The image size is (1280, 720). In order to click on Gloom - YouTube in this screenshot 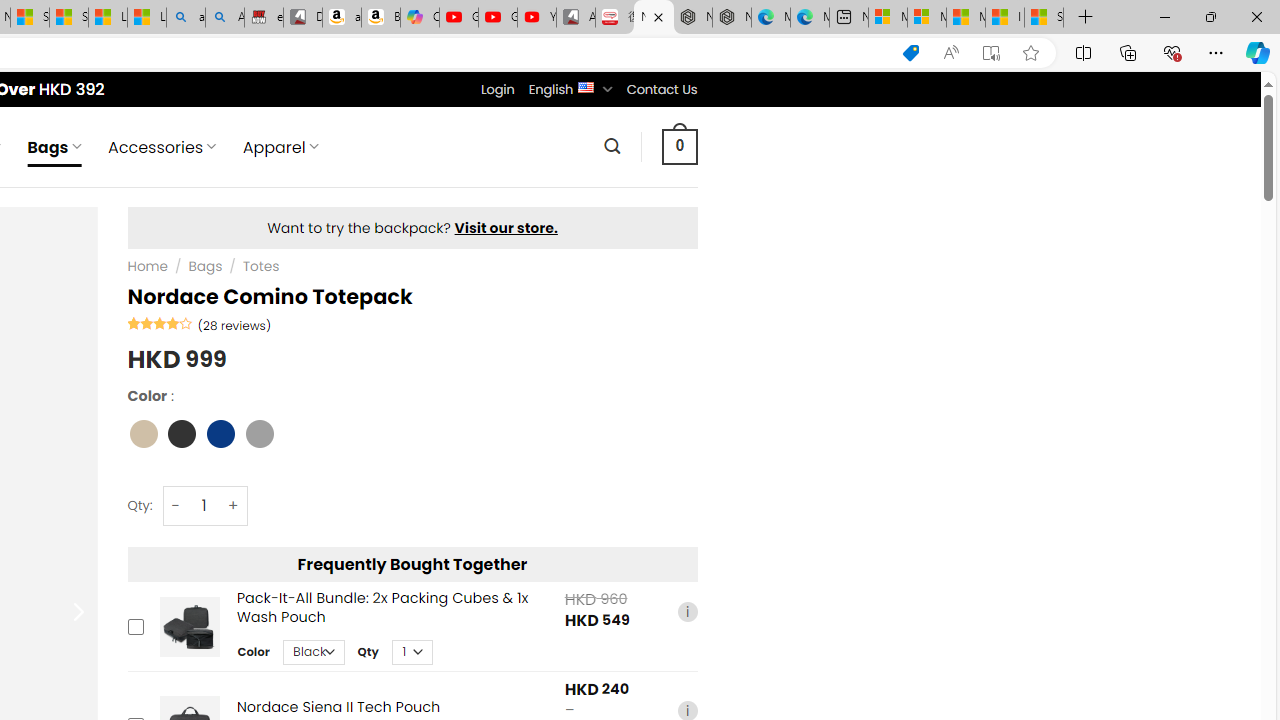, I will do `click(498, 18)`.